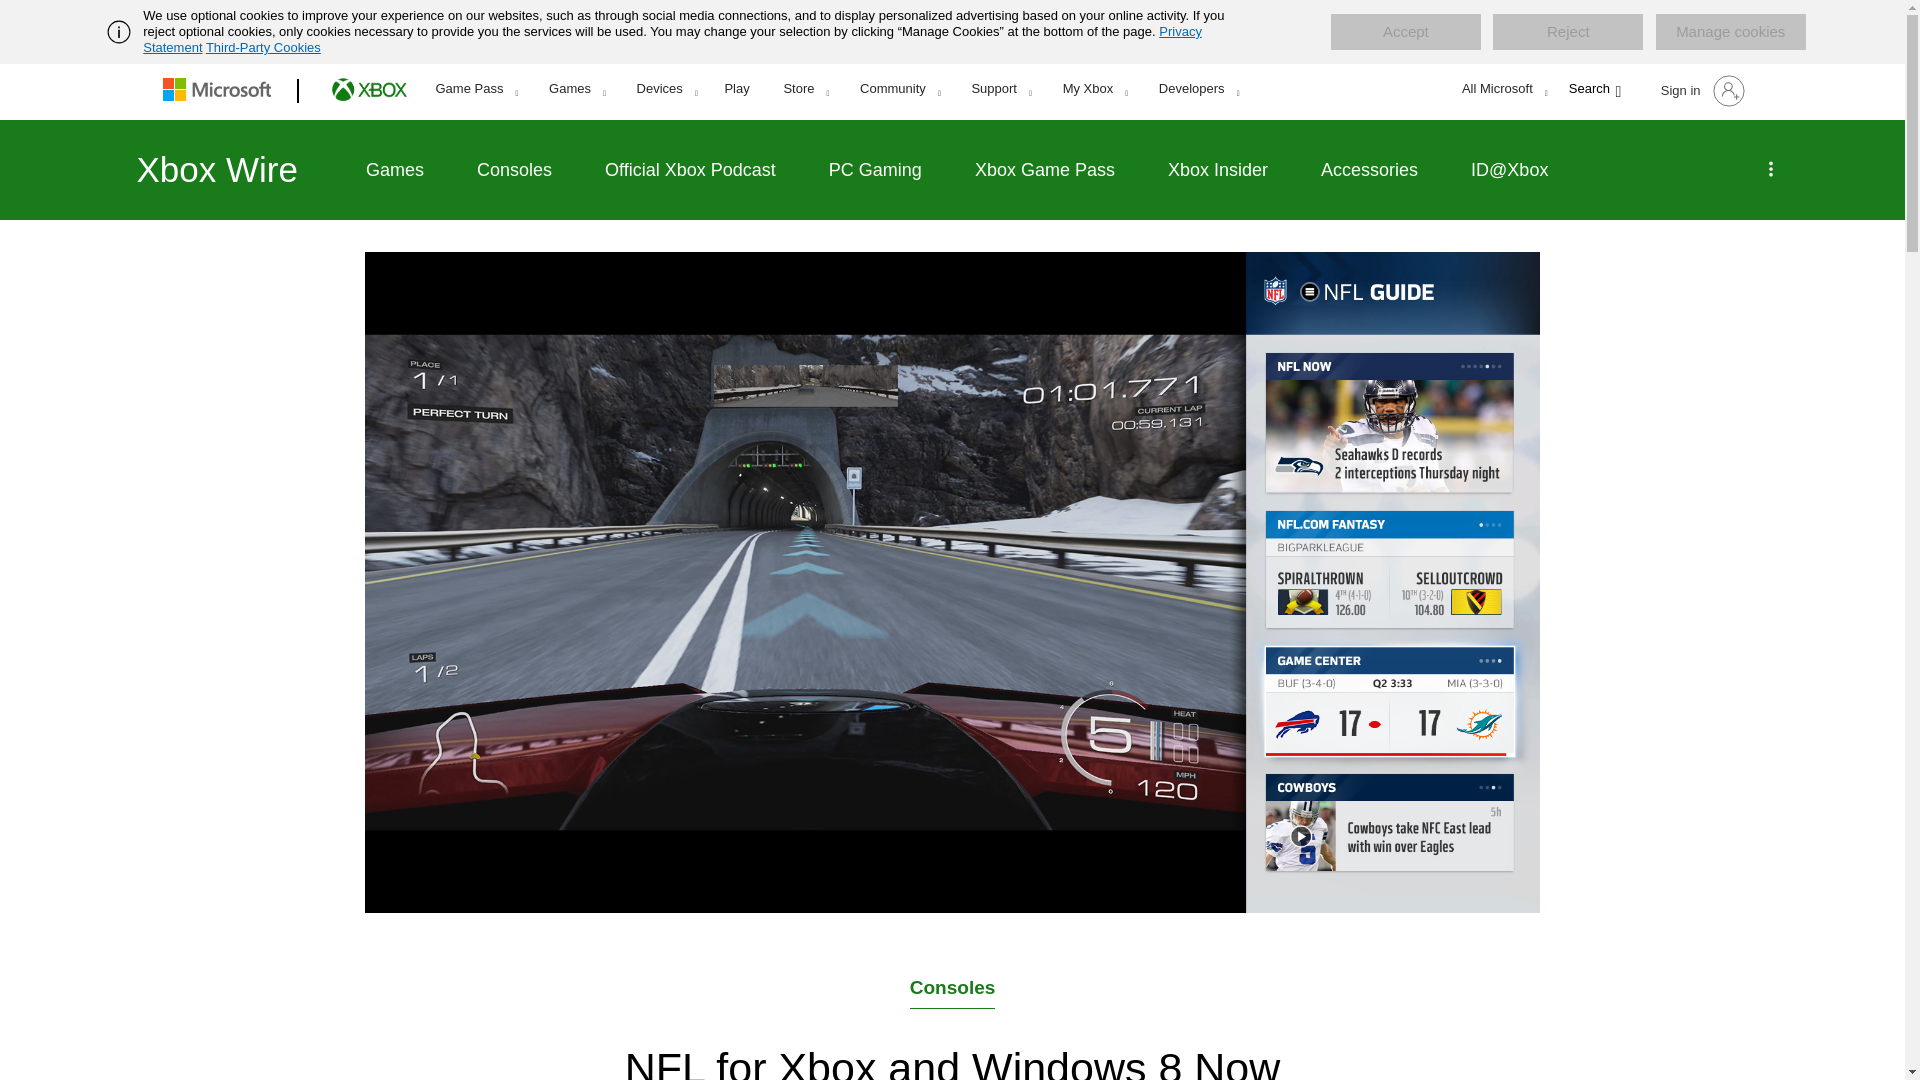 The height and width of the screenshot is (1080, 1920). What do you see at coordinates (476, 89) in the screenshot?
I see `Game Pass` at bounding box center [476, 89].